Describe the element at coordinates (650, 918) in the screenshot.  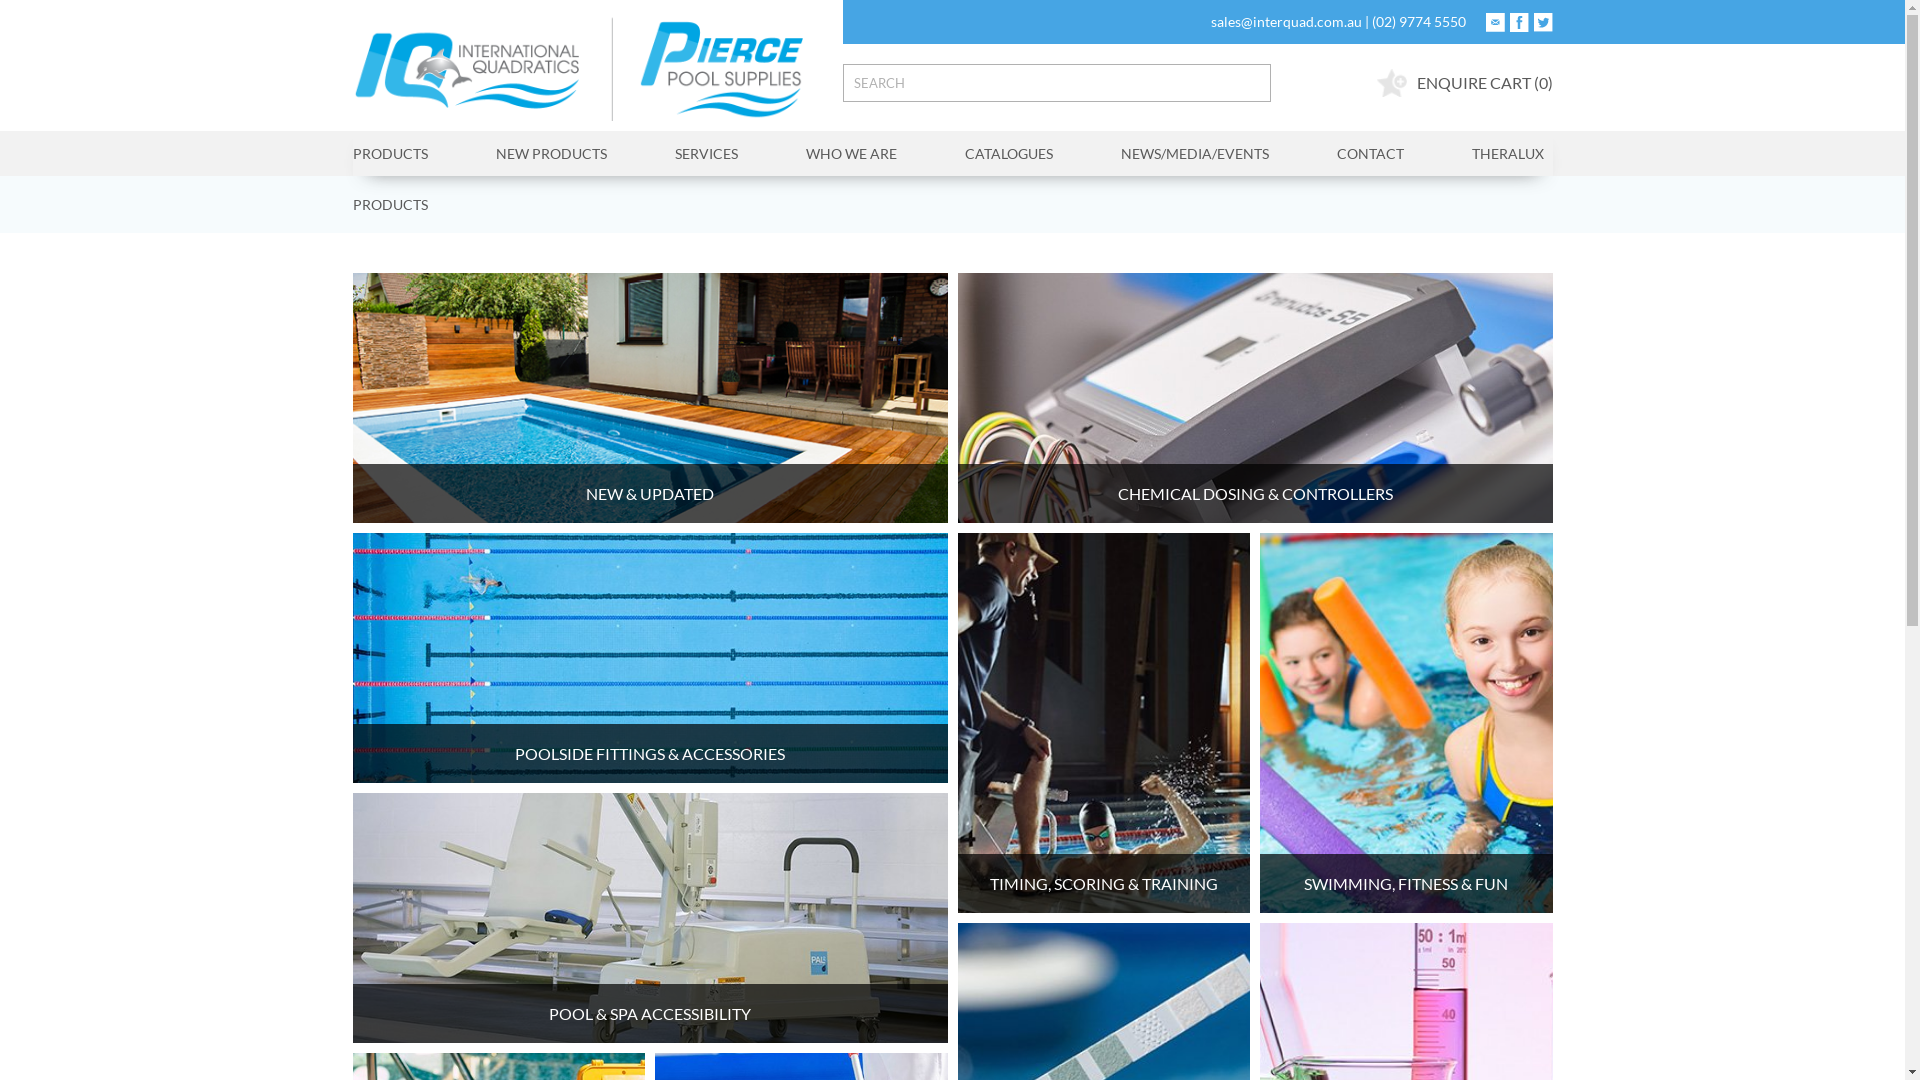
I see `POOL & SPA ACCESSIBILITY` at that location.